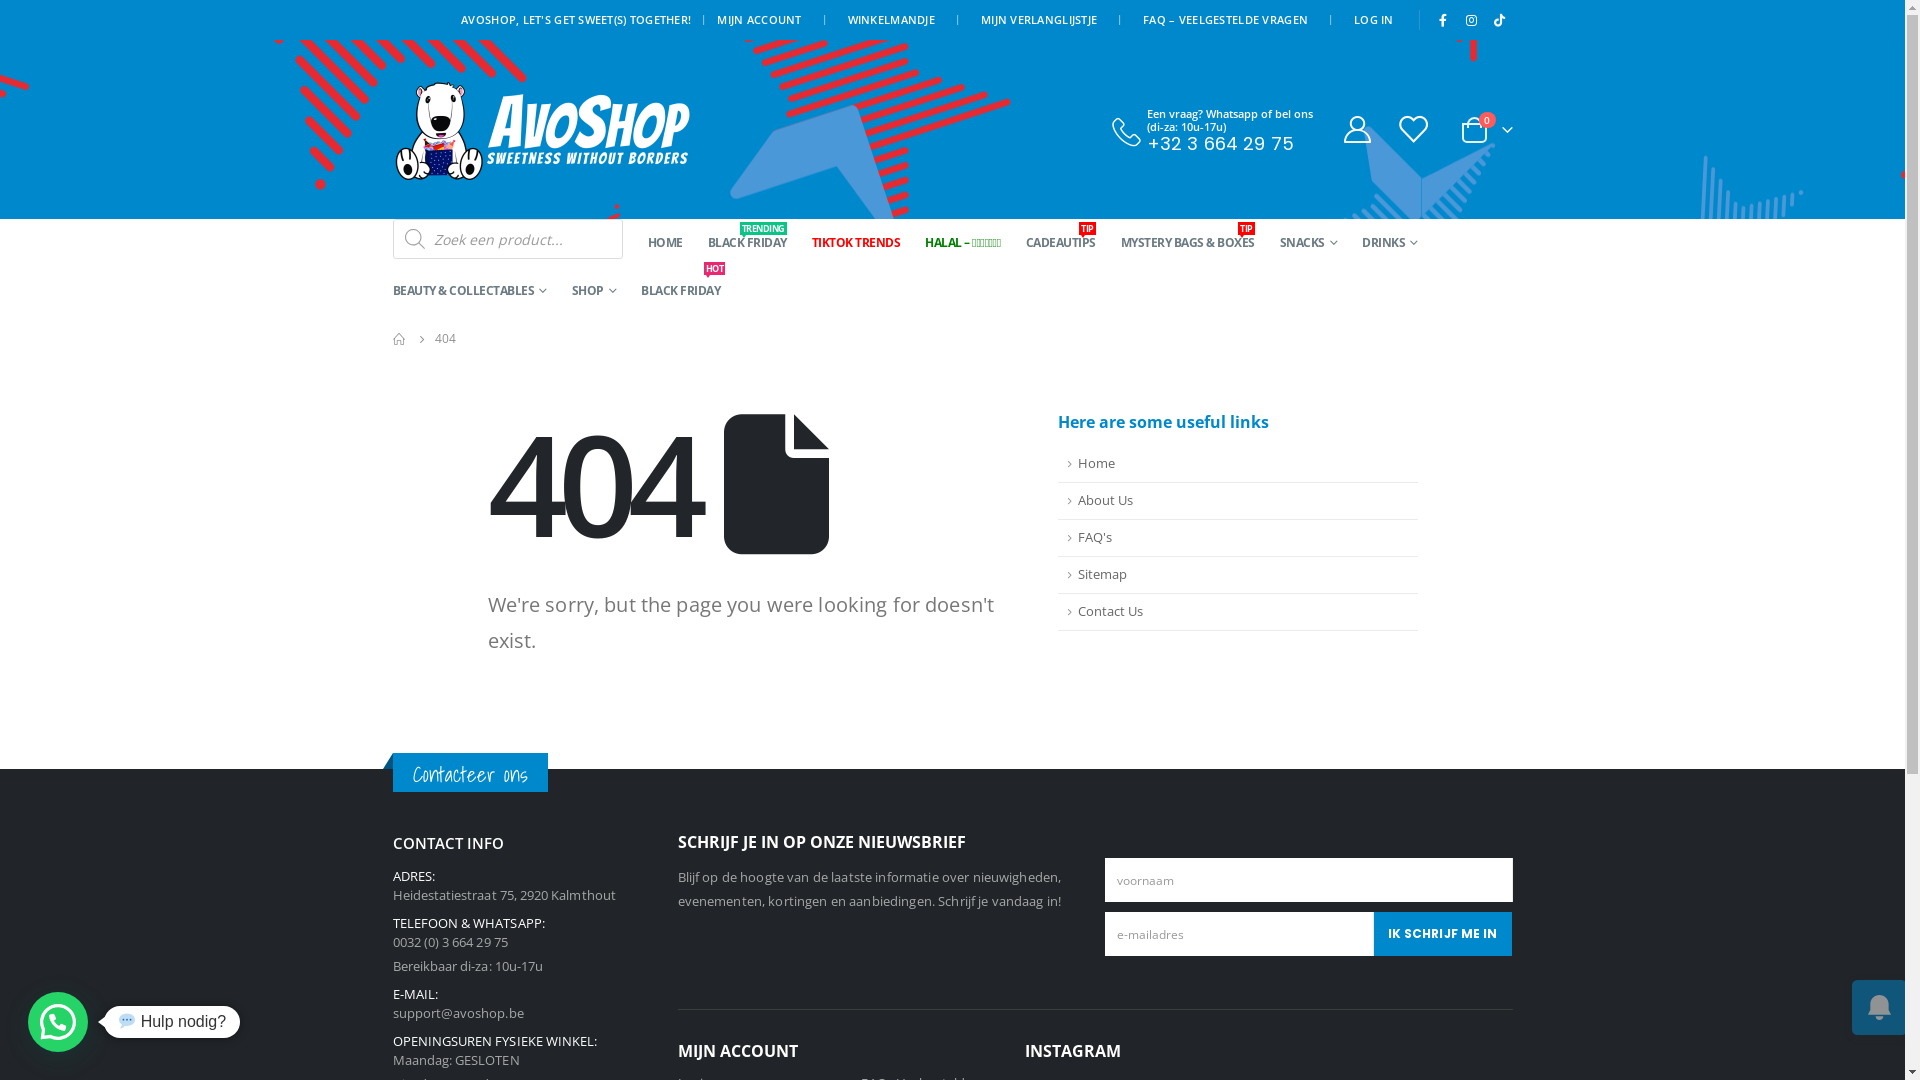 Image resolution: width=1920 pixels, height=1080 pixels. Describe the element at coordinates (748, 243) in the screenshot. I see `BLACK FRIDAY
TRENDING` at that location.